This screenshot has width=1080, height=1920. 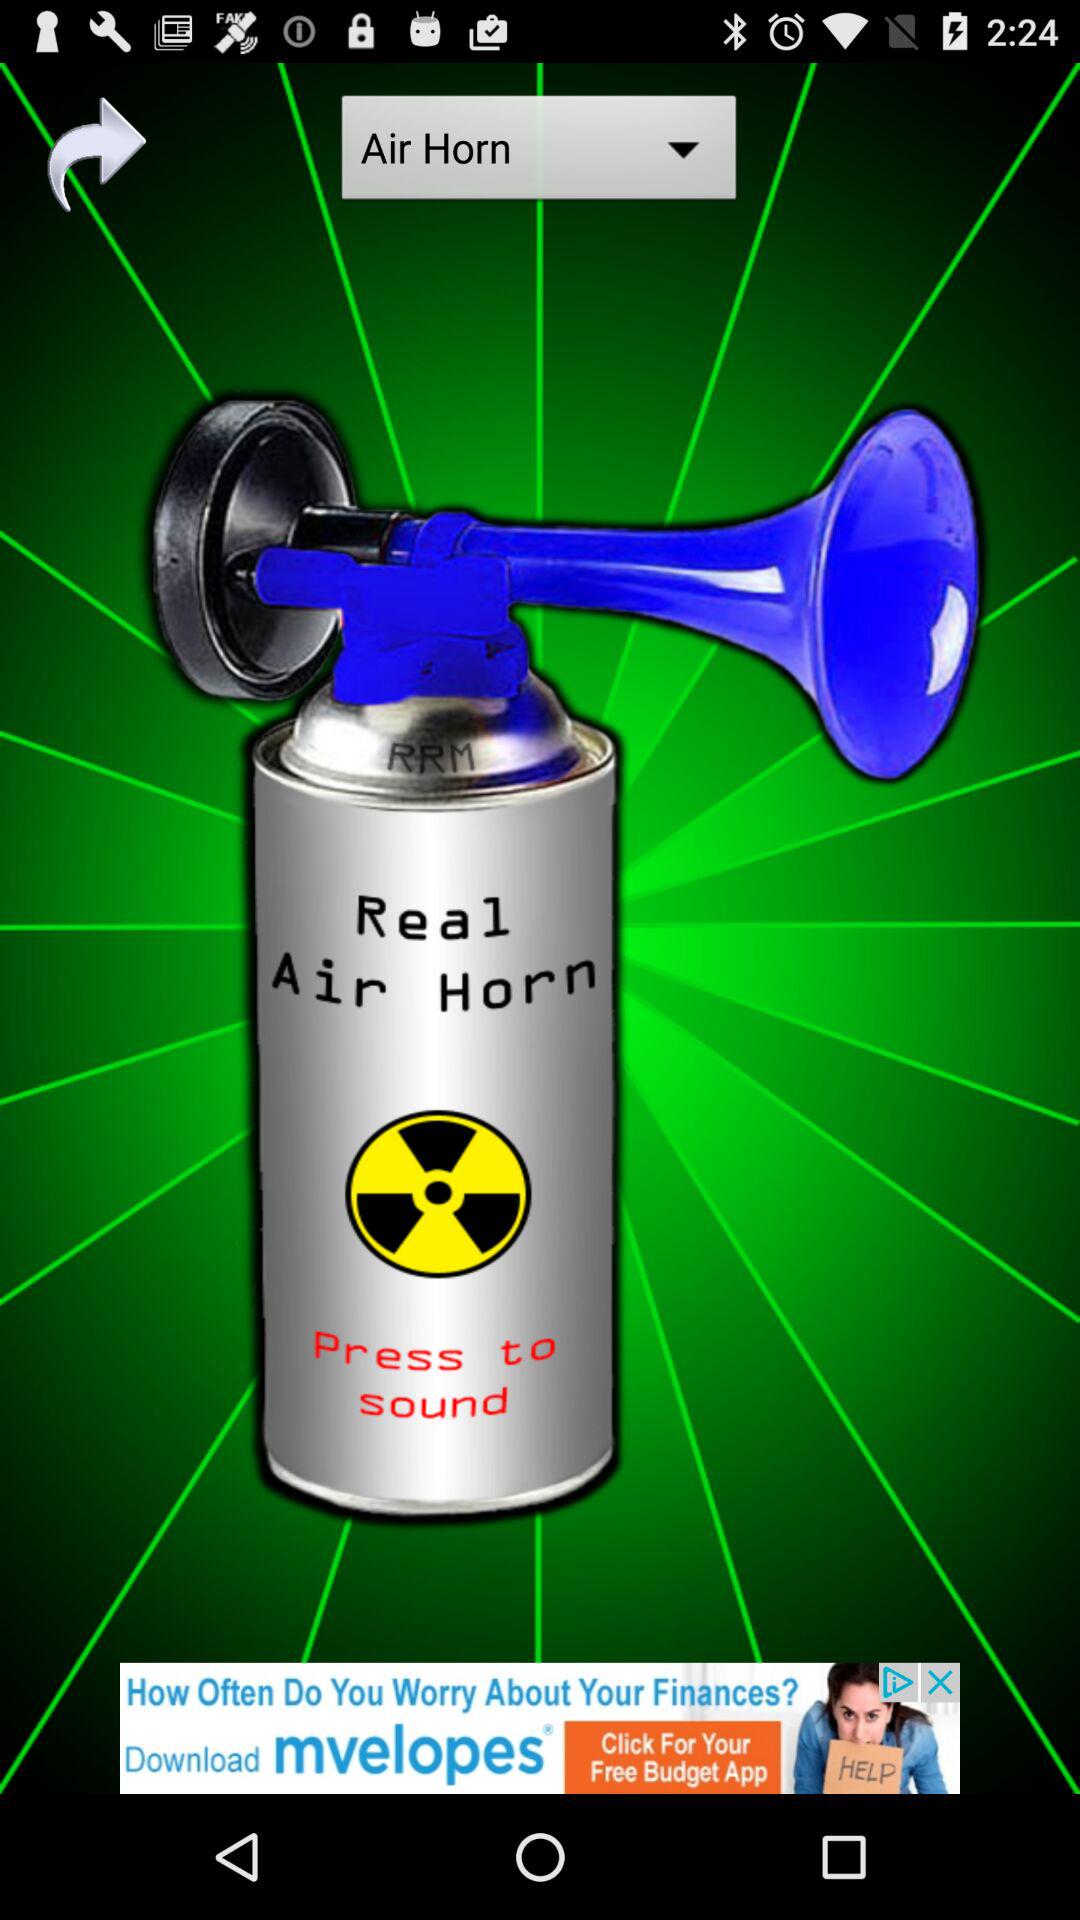 I want to click on click on advertisement, so click(x=540, y=1728).